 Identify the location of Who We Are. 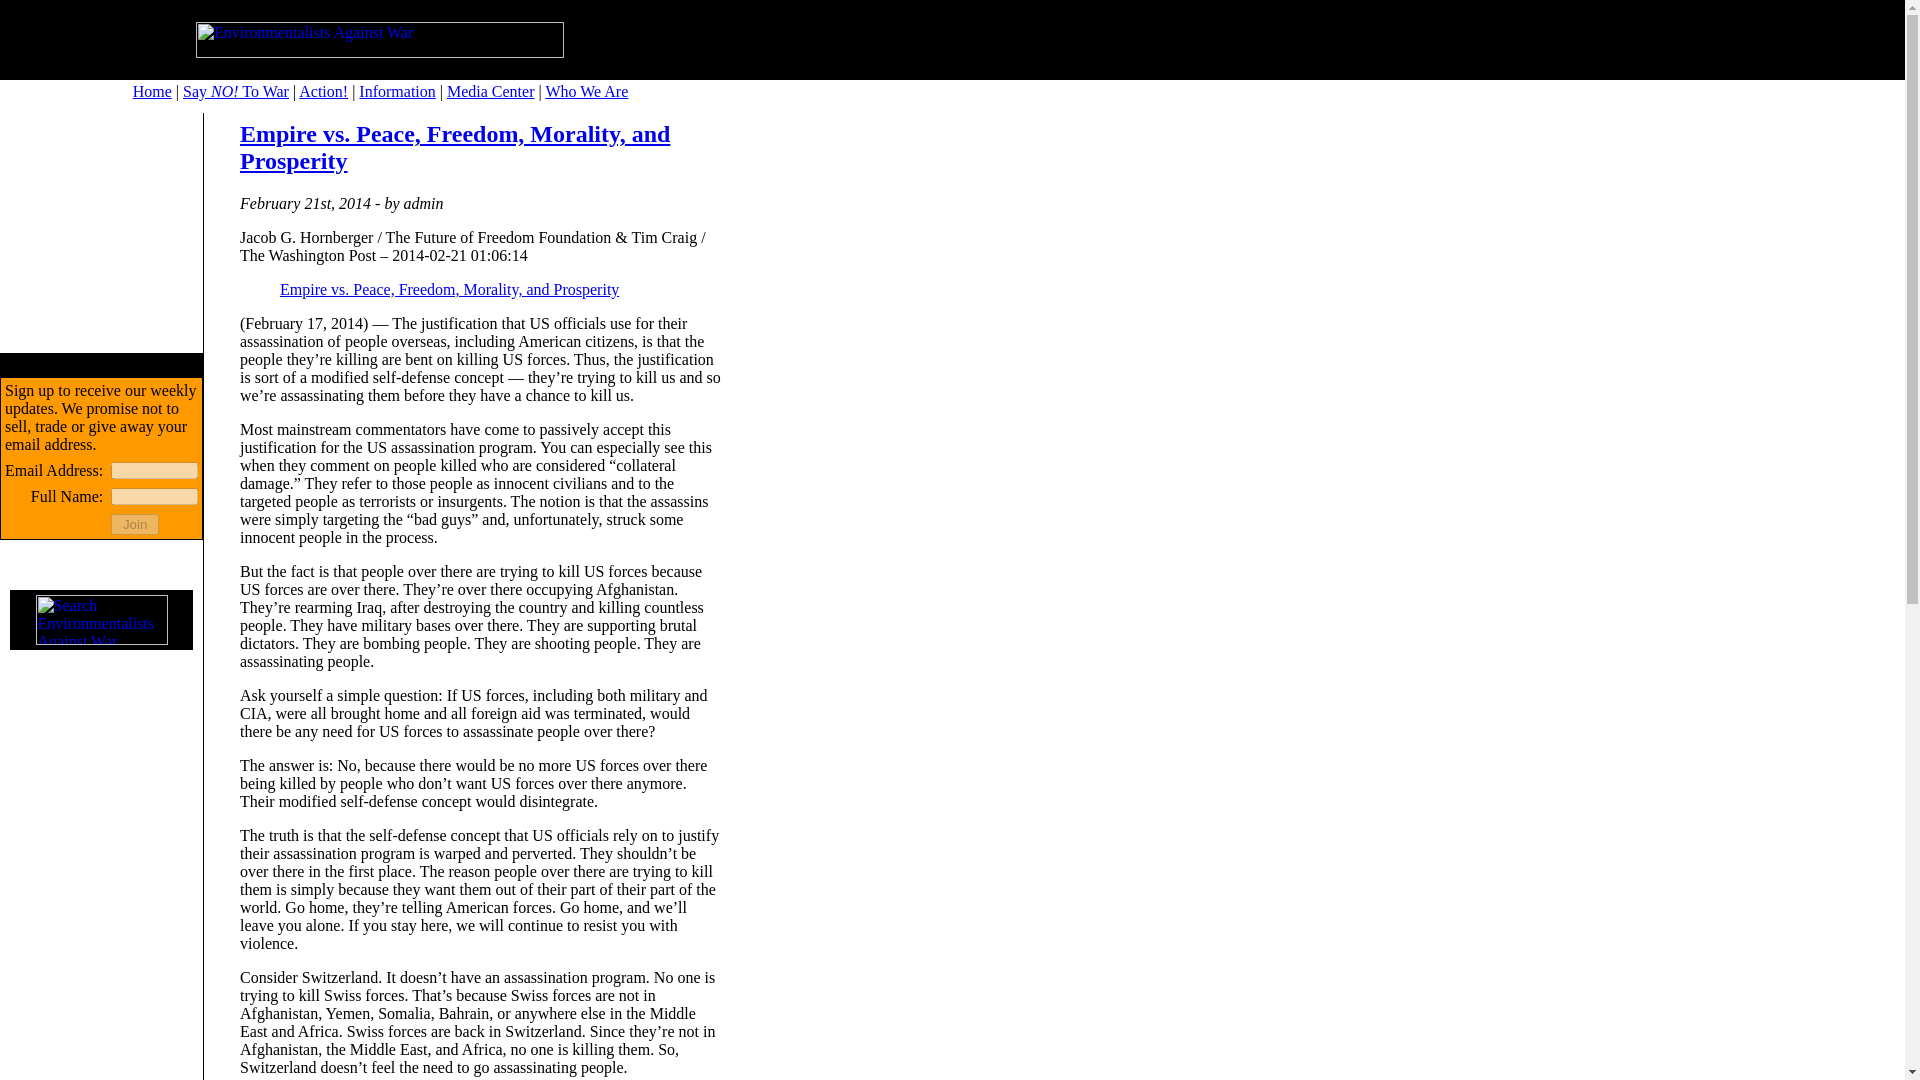
(586, 92).